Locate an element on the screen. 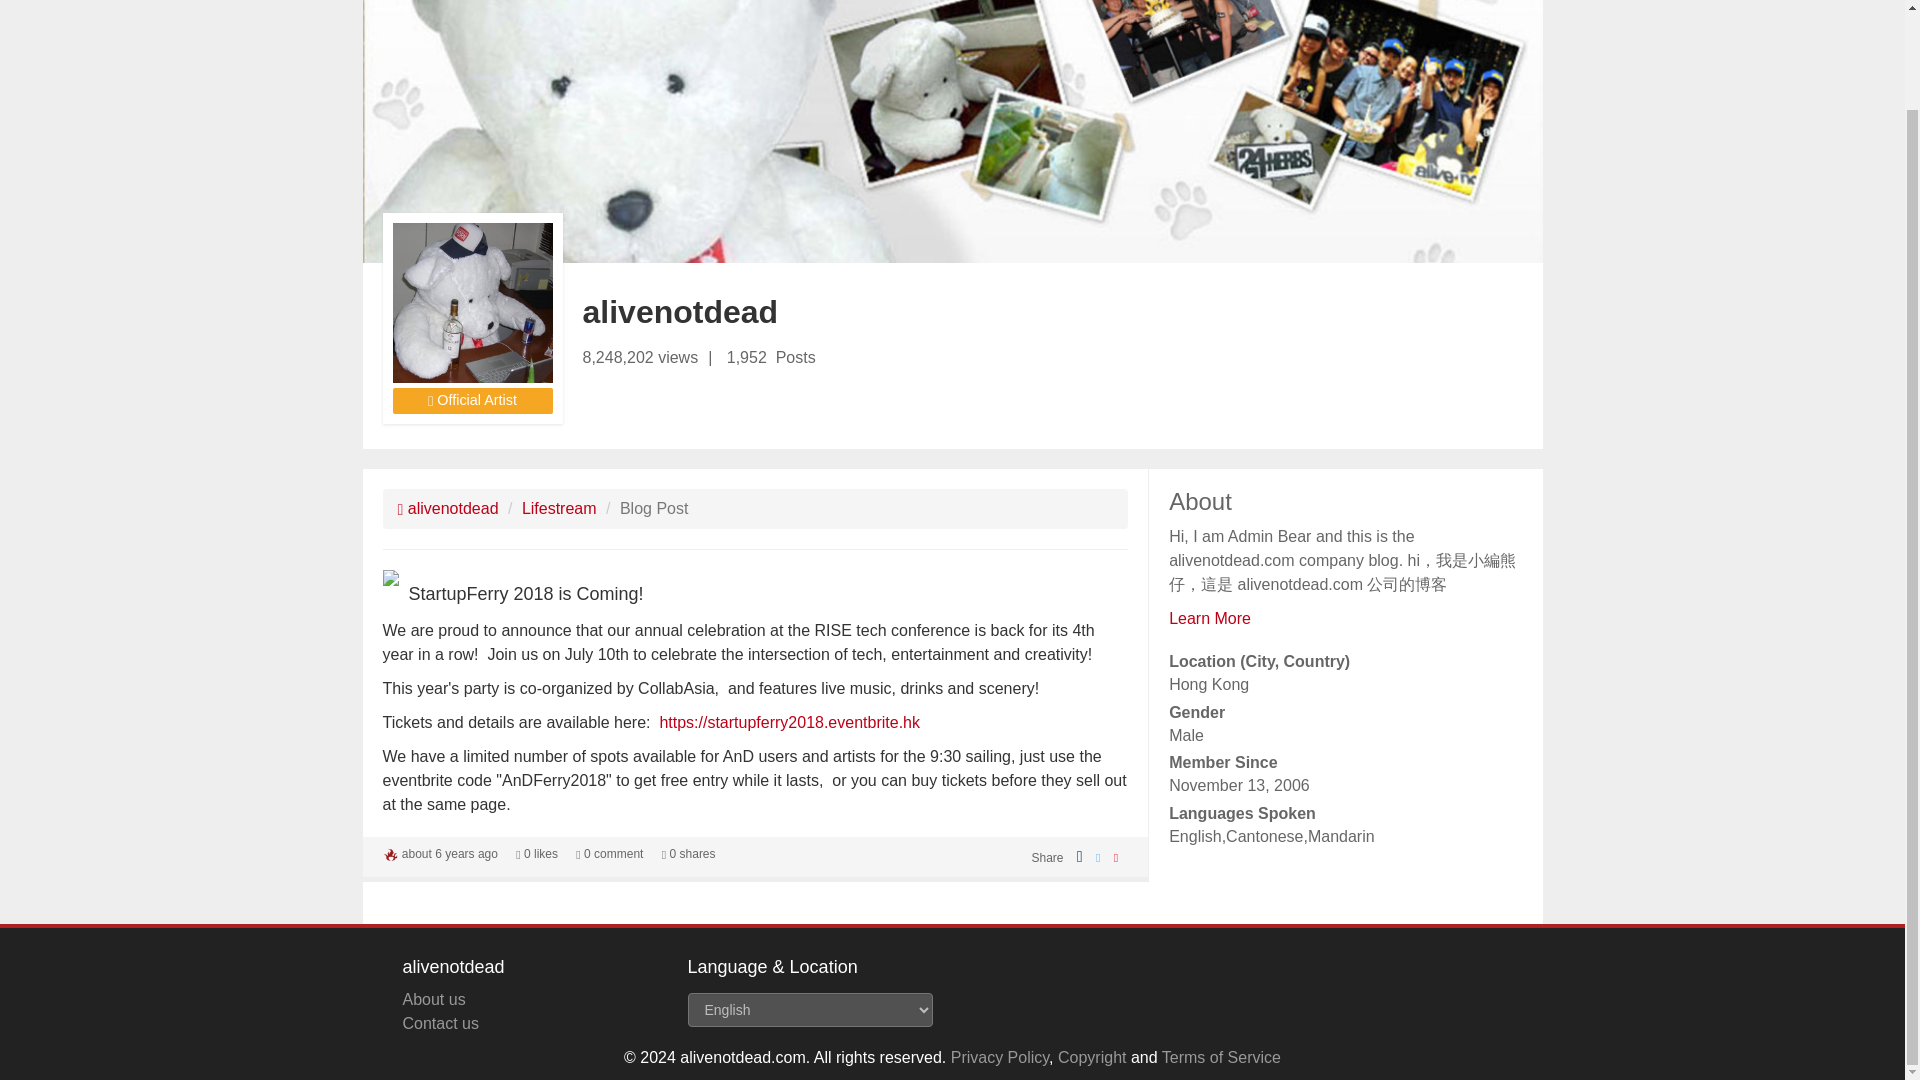  alivenotdead is located at coordinates (448, 508).